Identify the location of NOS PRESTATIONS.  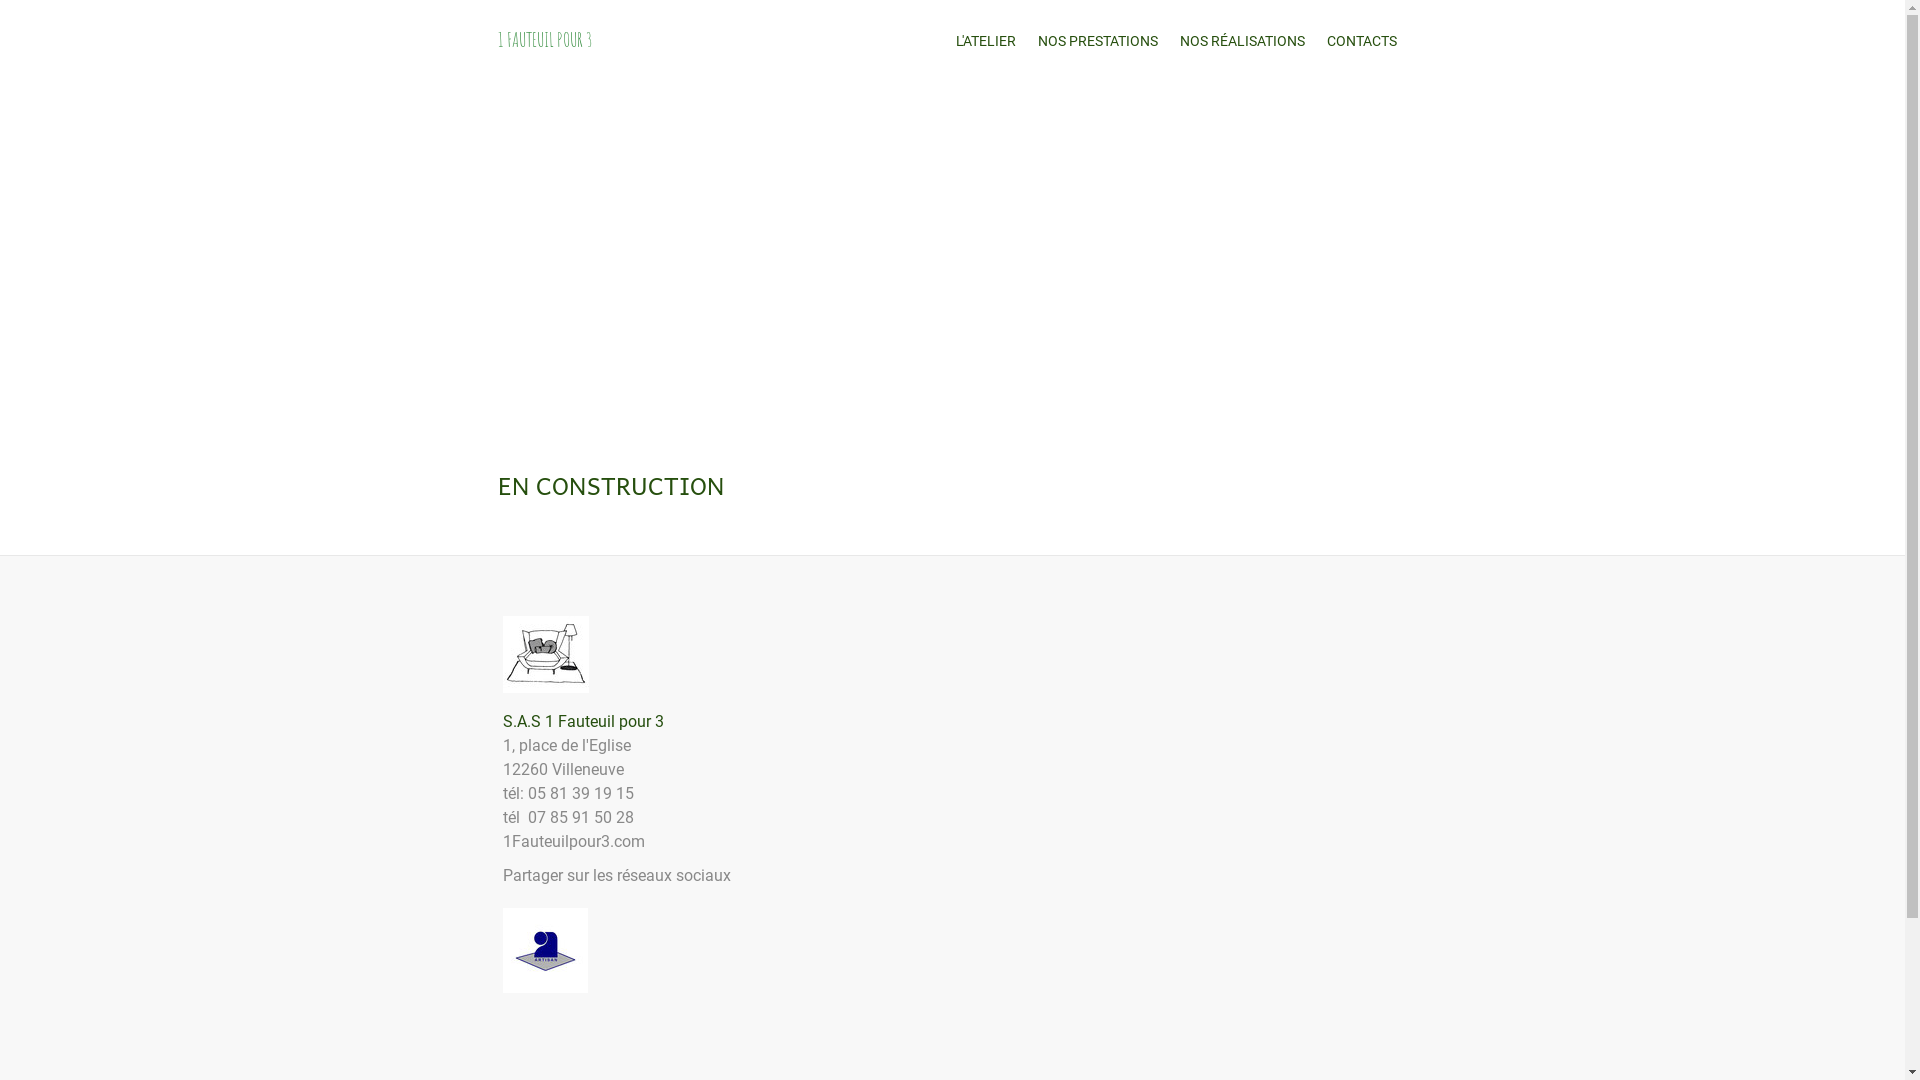
(1097, 42).